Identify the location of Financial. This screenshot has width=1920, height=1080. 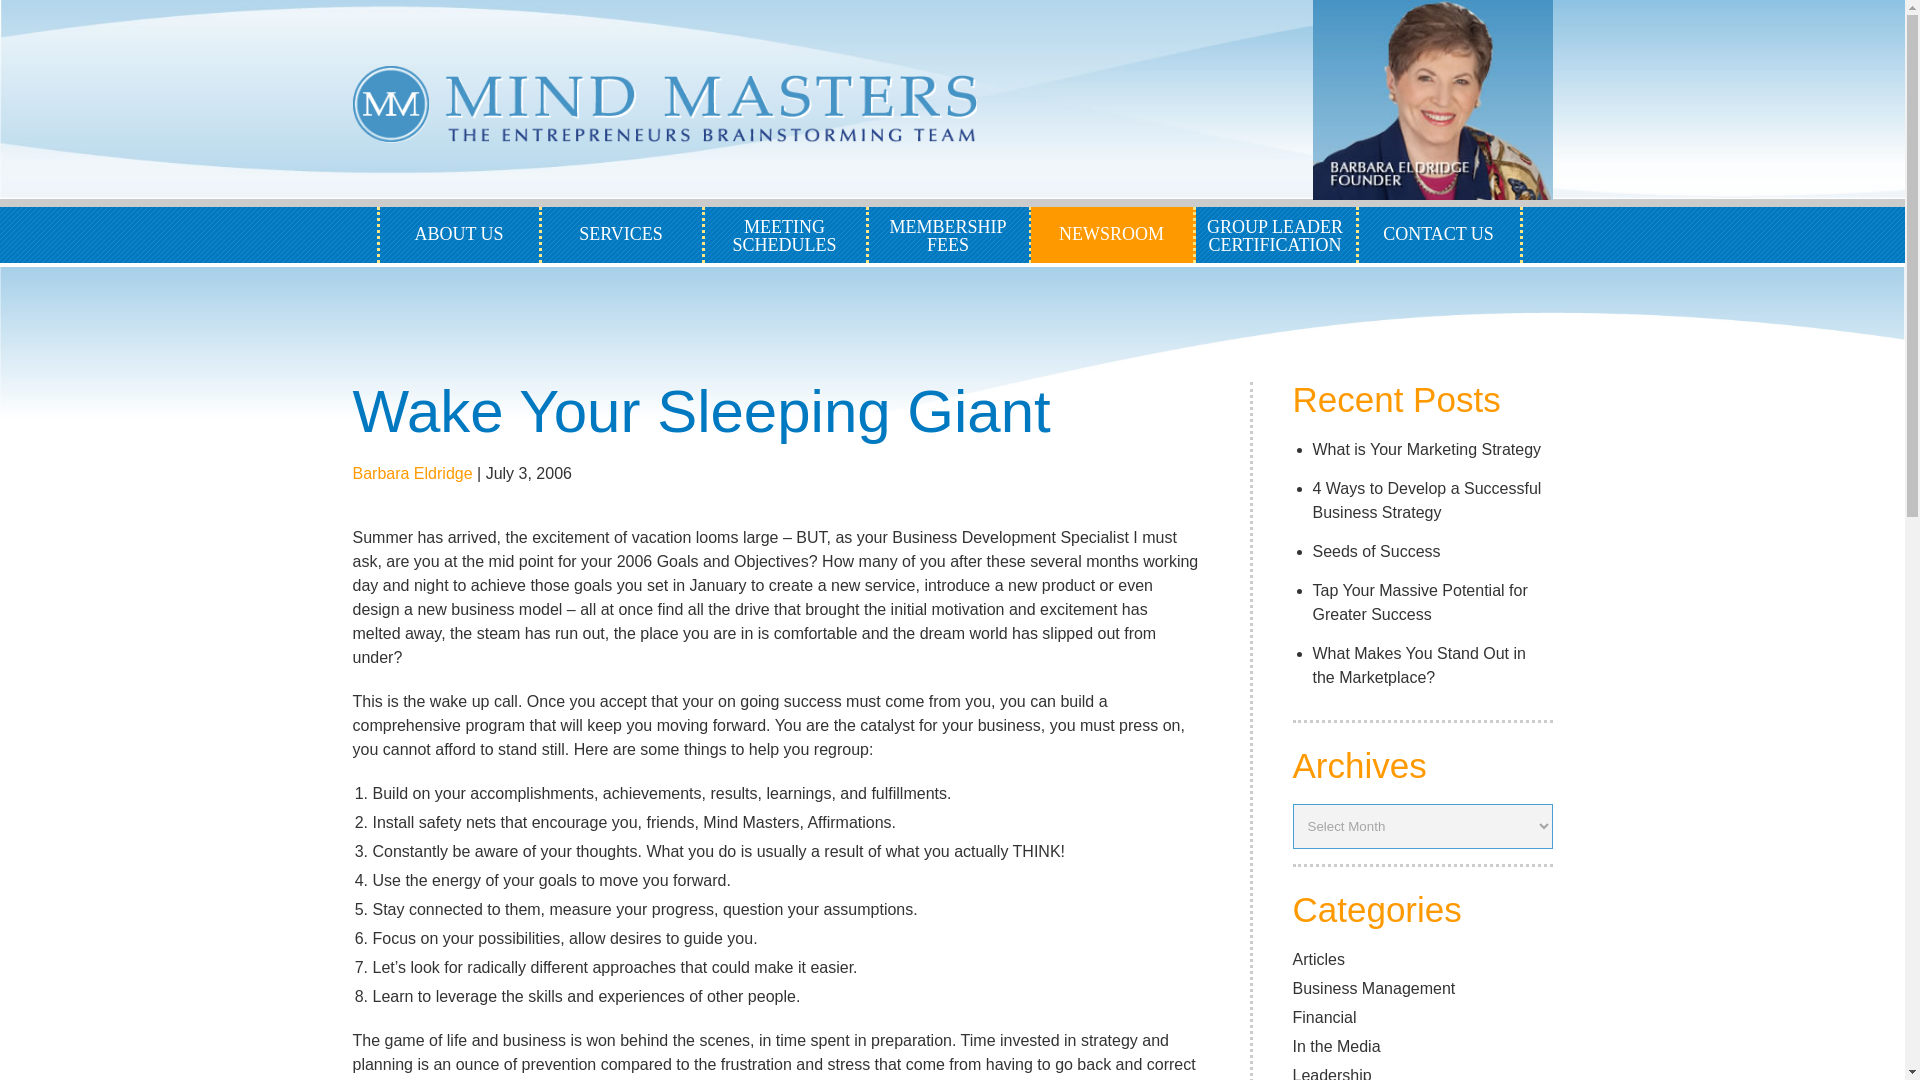
(1324, 1017).